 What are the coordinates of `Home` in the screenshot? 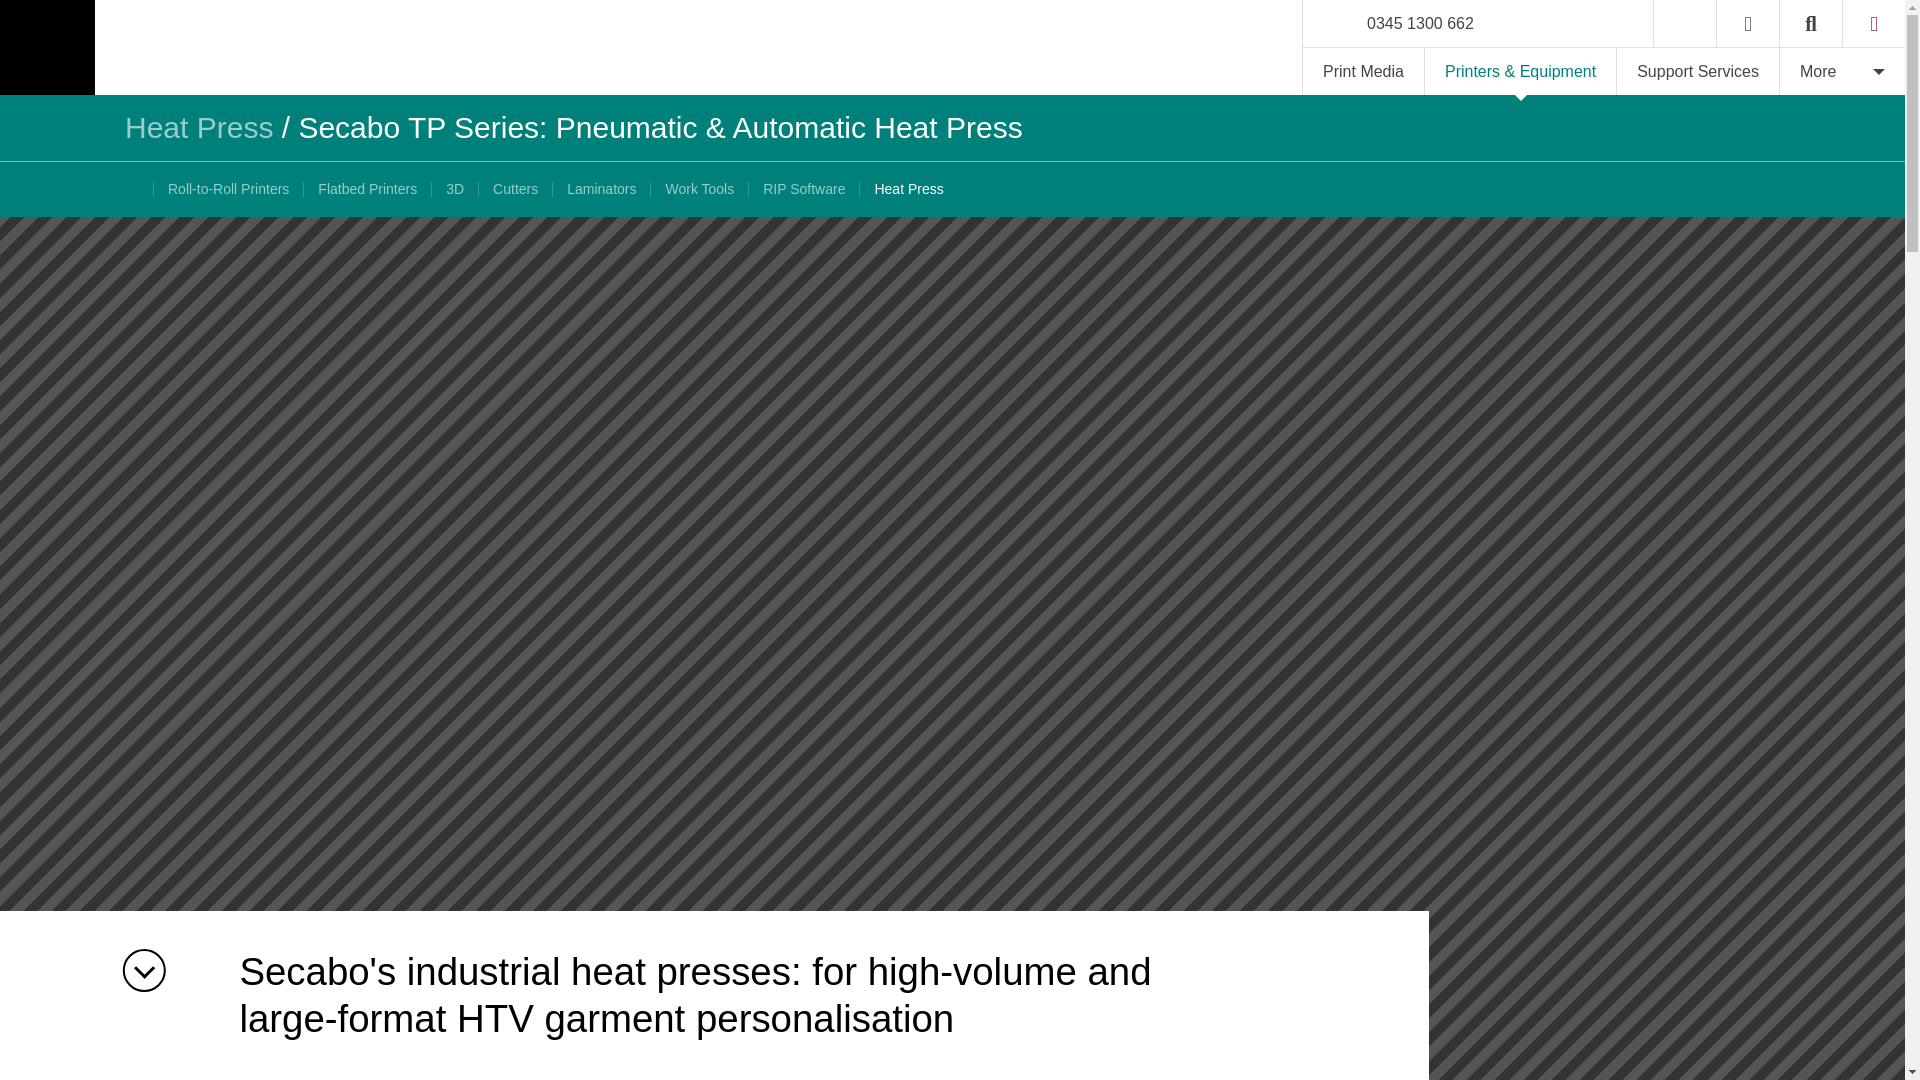 It's located at (1684, 24).